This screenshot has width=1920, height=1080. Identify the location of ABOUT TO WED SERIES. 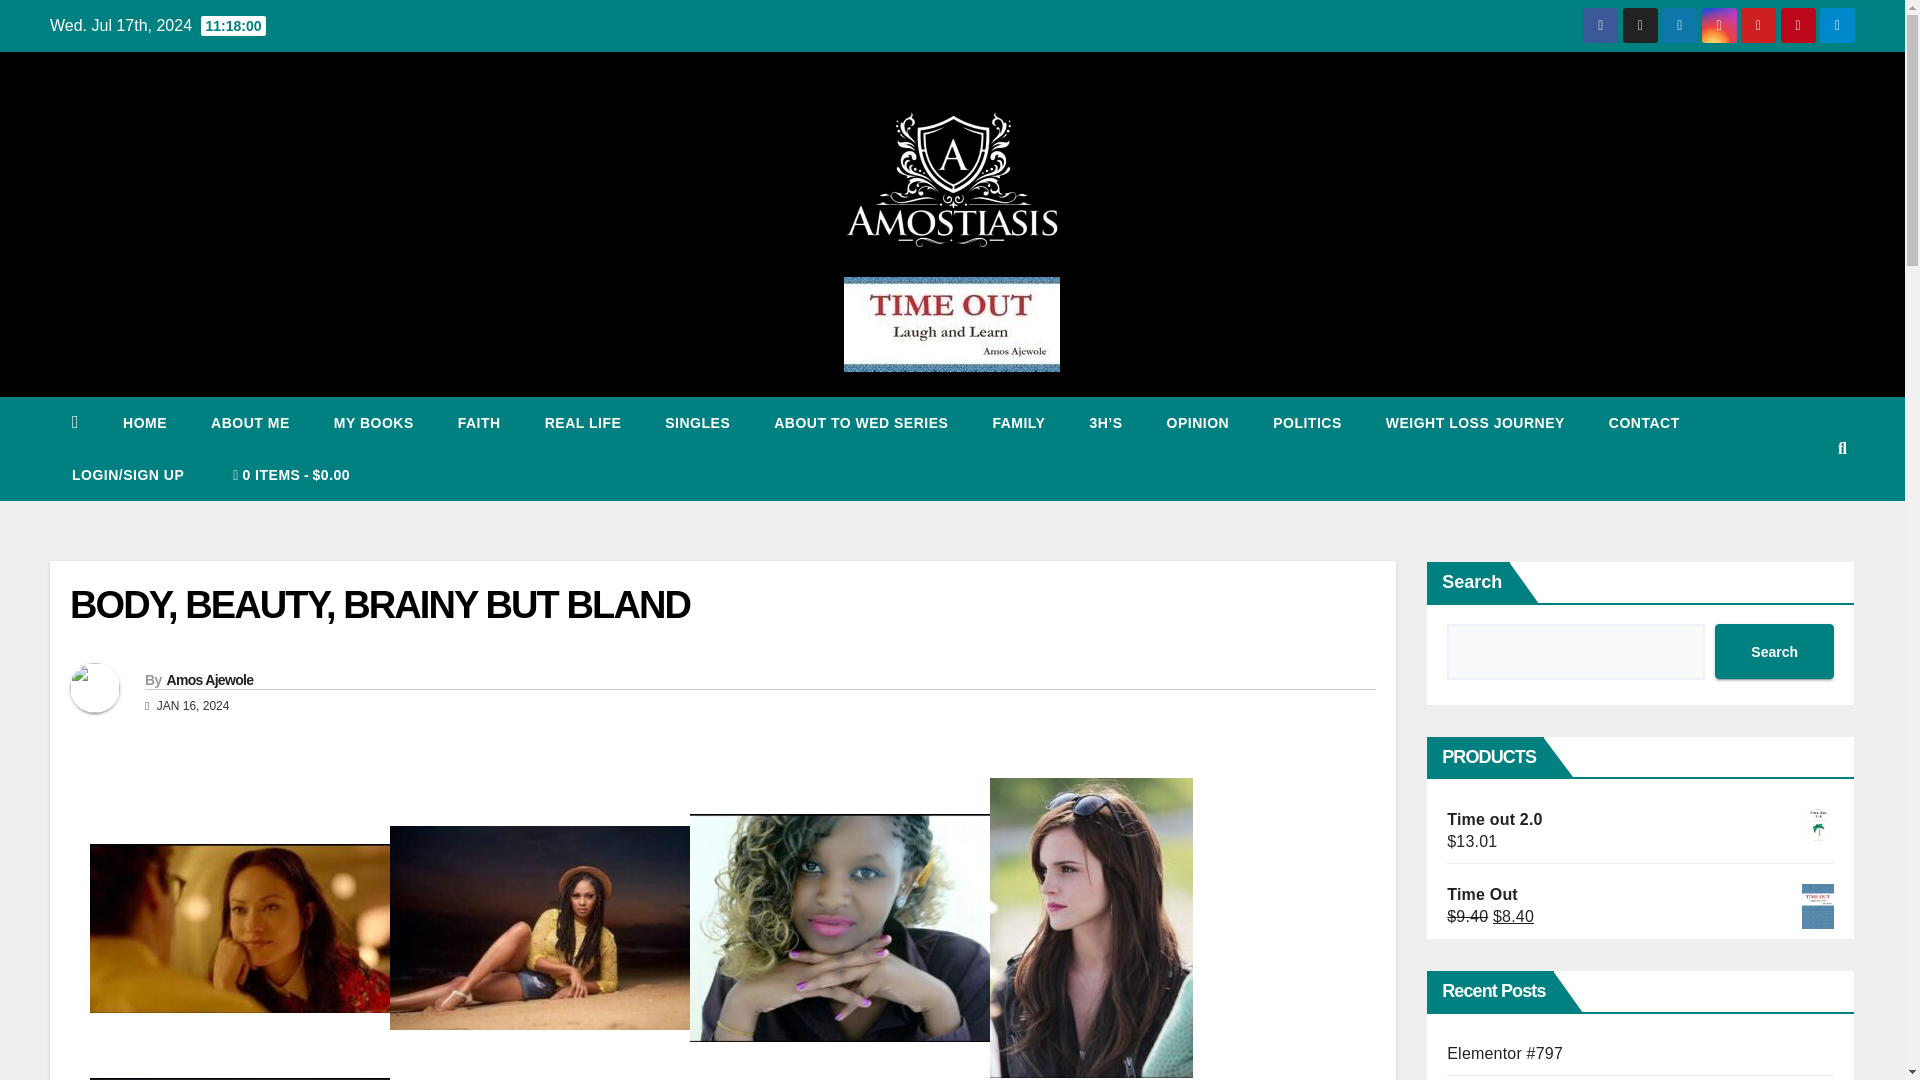
(860, 423).